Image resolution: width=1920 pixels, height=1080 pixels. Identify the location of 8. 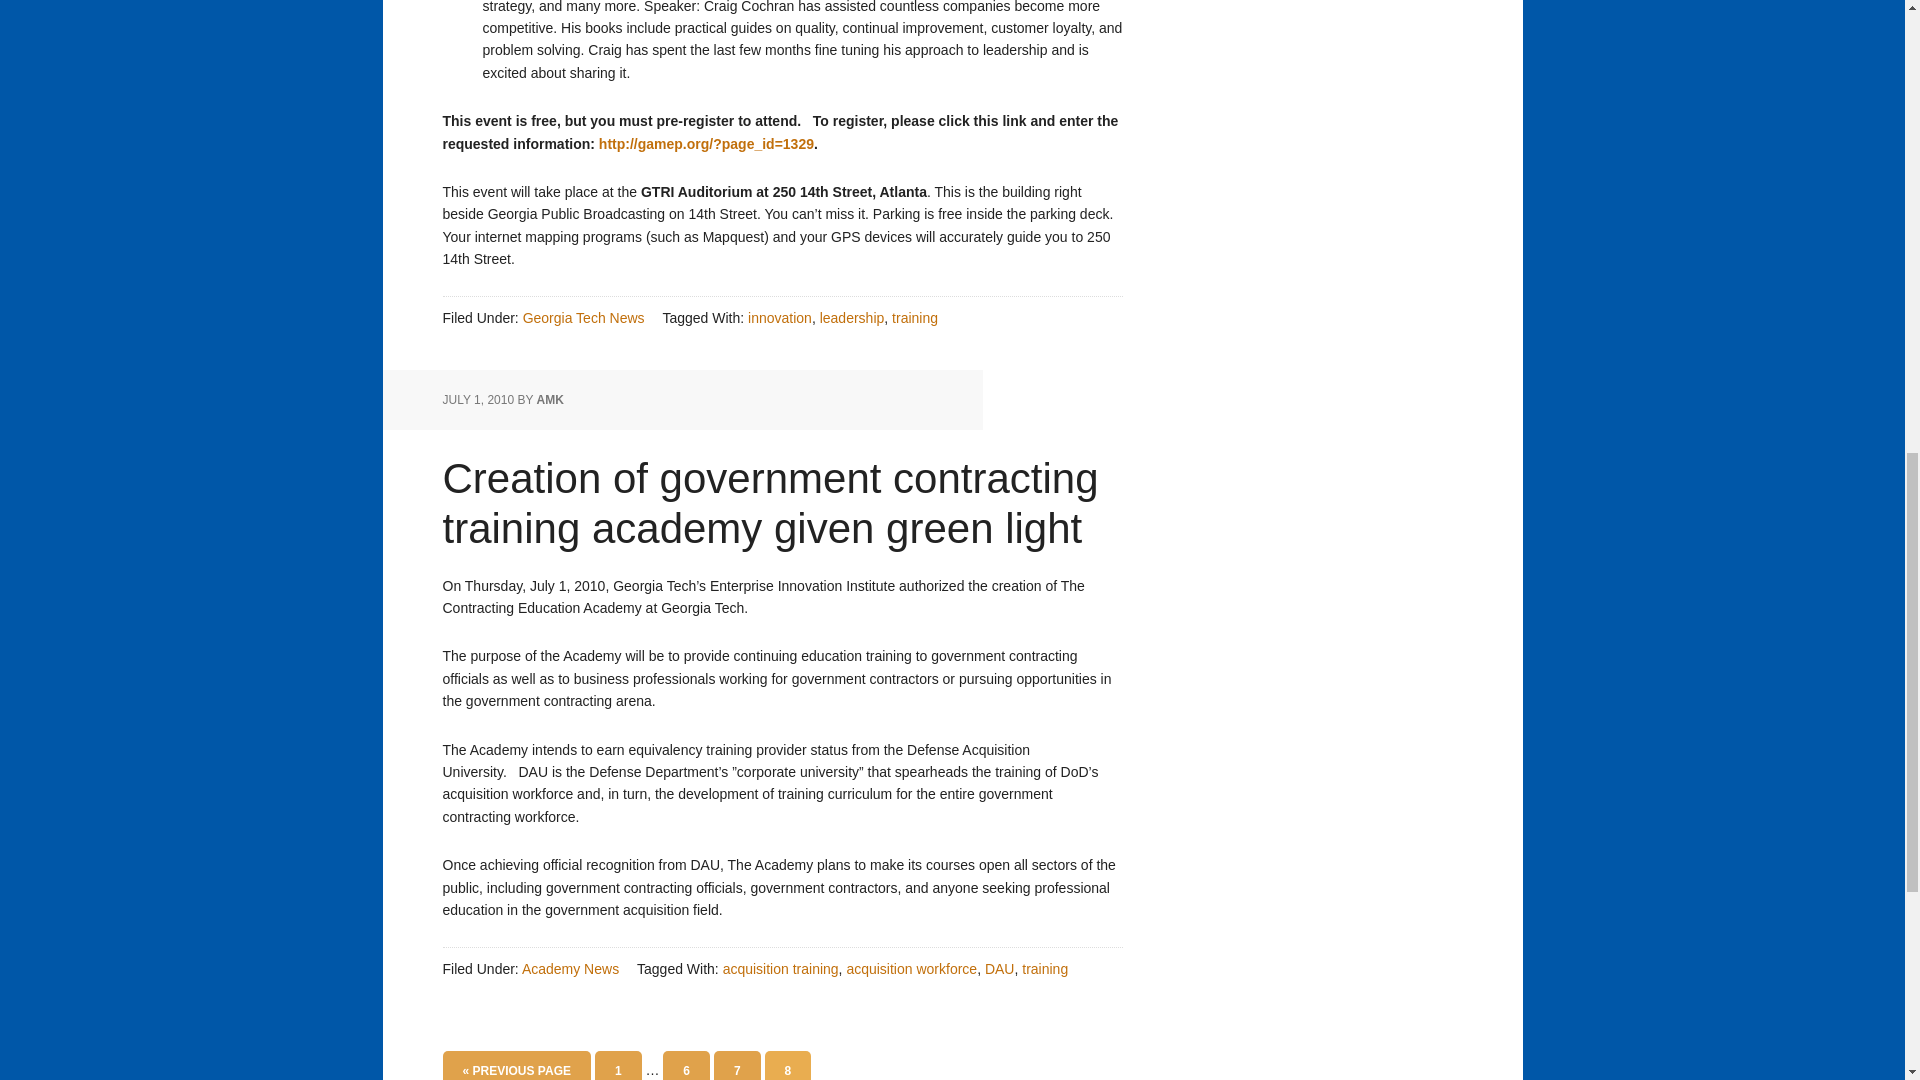
(787, 1065).